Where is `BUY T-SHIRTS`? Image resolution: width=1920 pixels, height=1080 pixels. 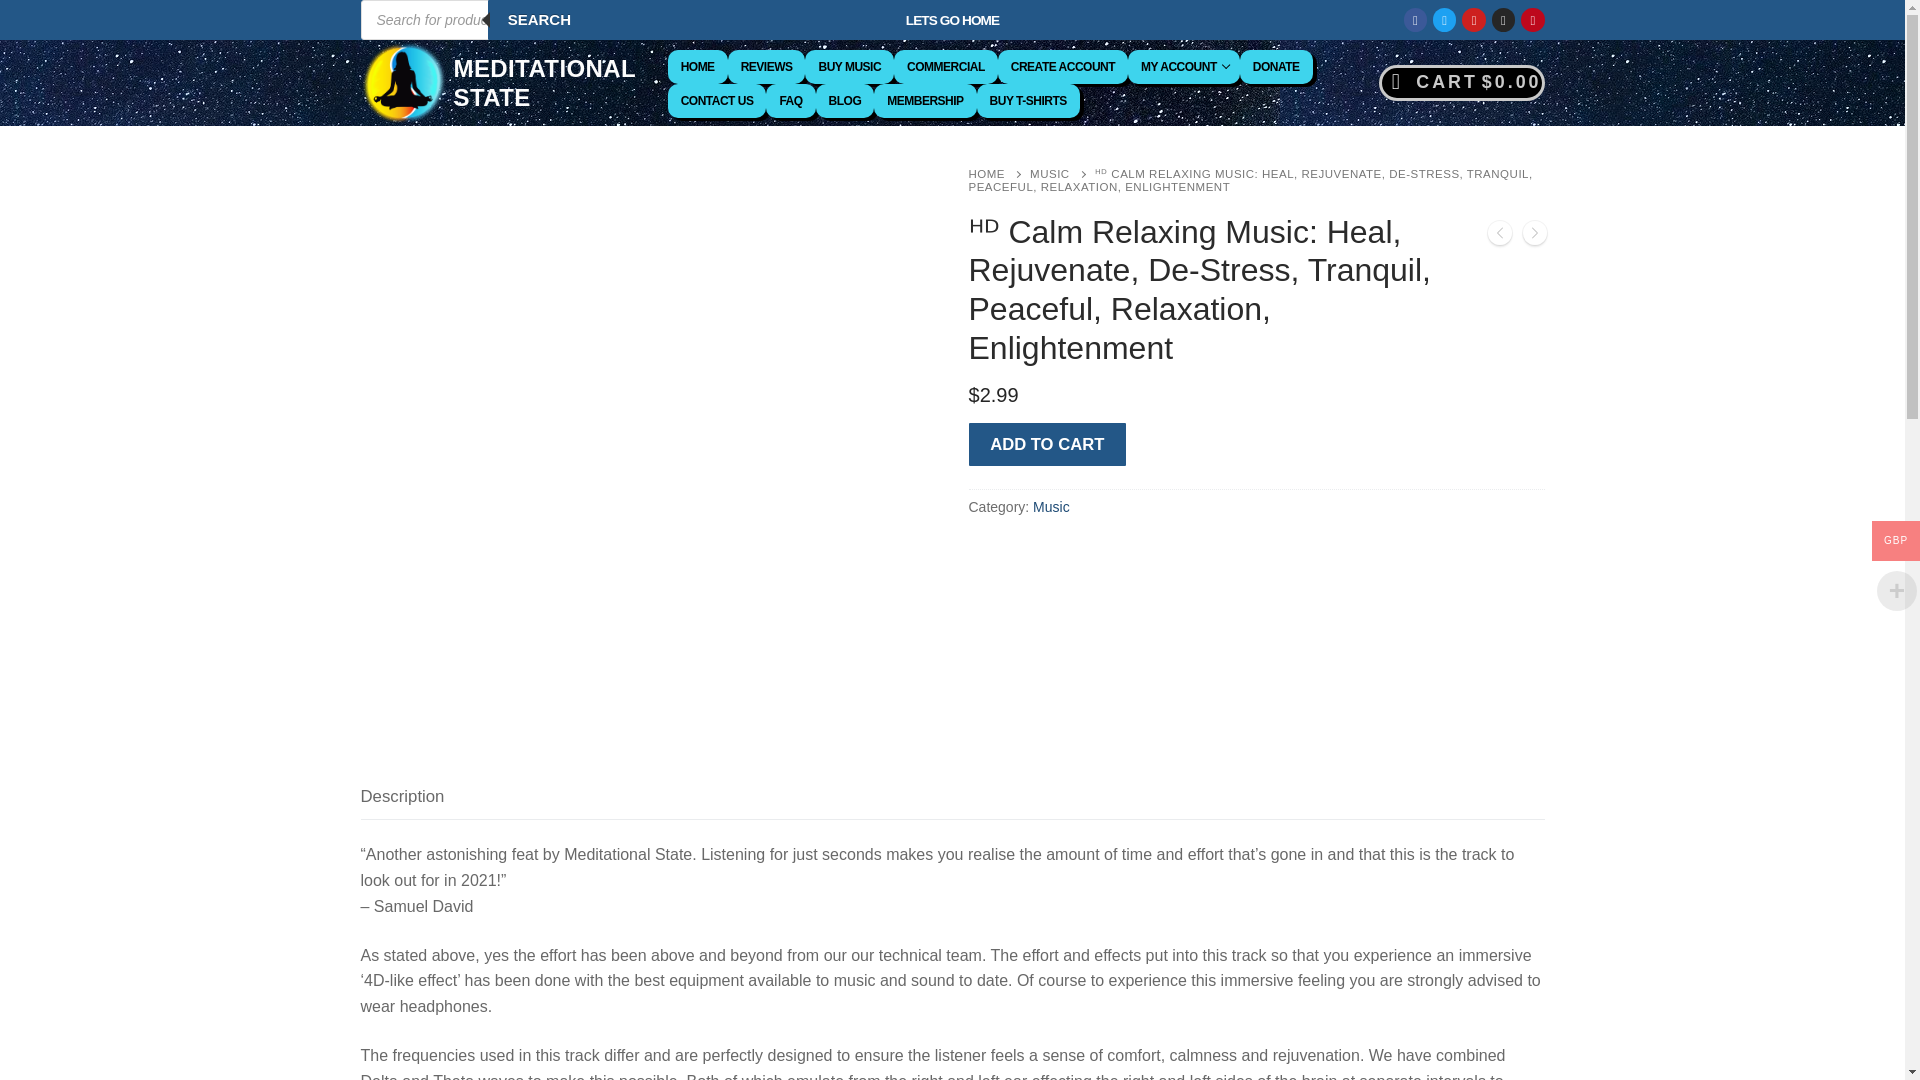
BUY T-SHIRTS is located at coordinates (1028, 100).